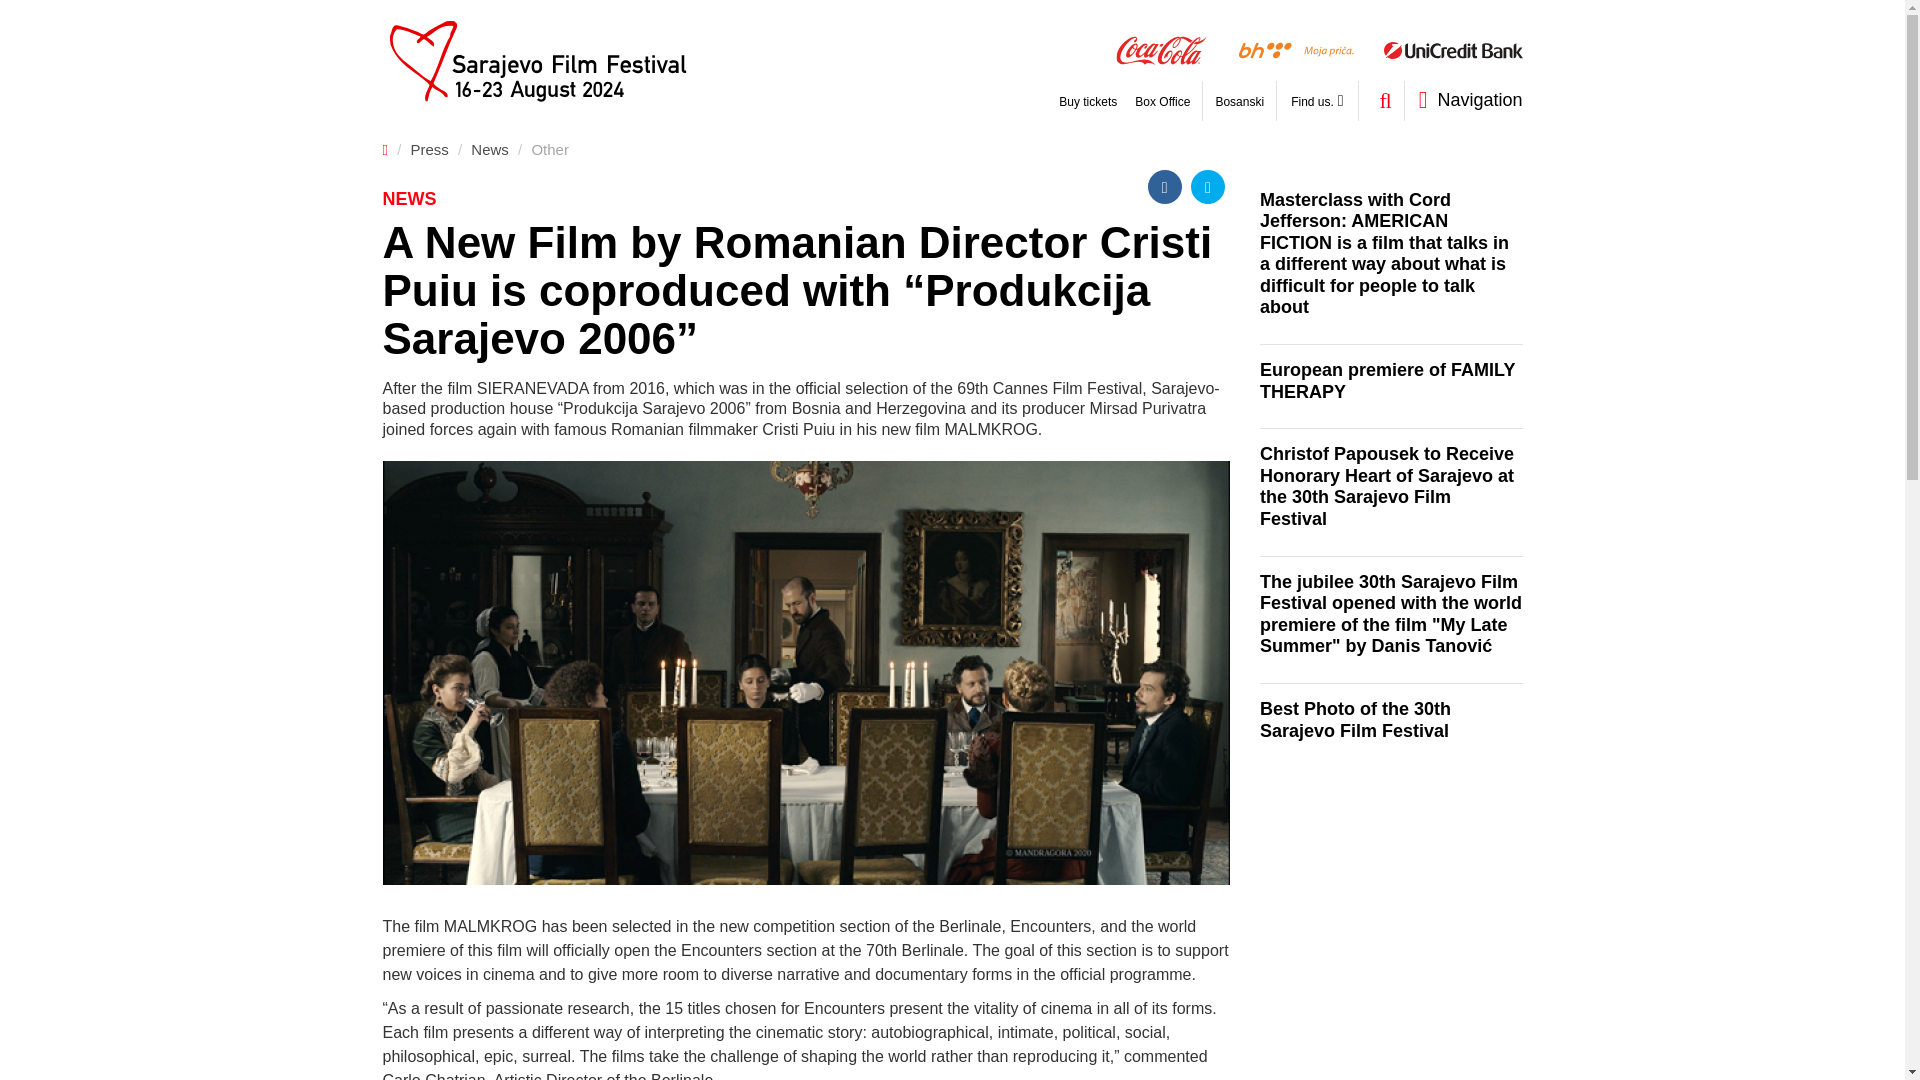  I want to click on Navigation, so click(1464, 100).